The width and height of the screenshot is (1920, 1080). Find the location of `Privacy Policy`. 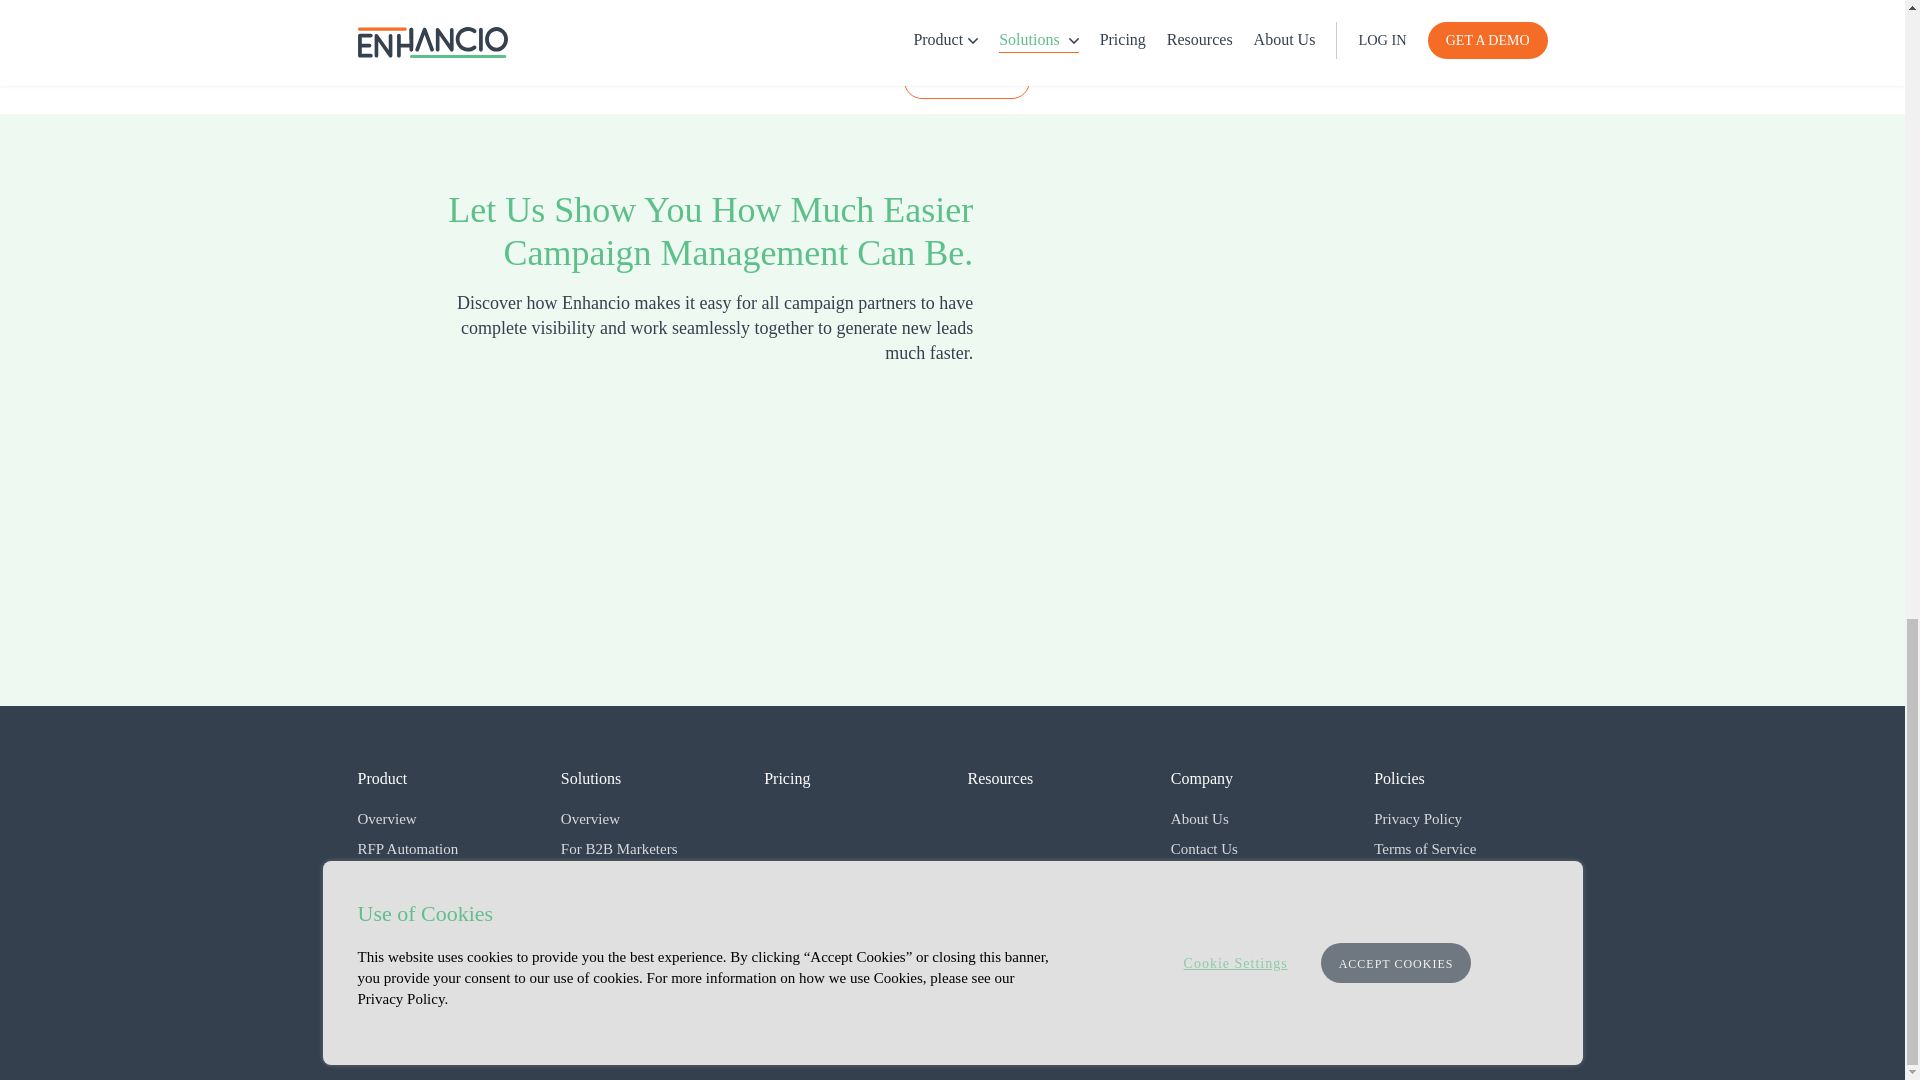

Privacy Policy is located at coordinates (1460, 820).